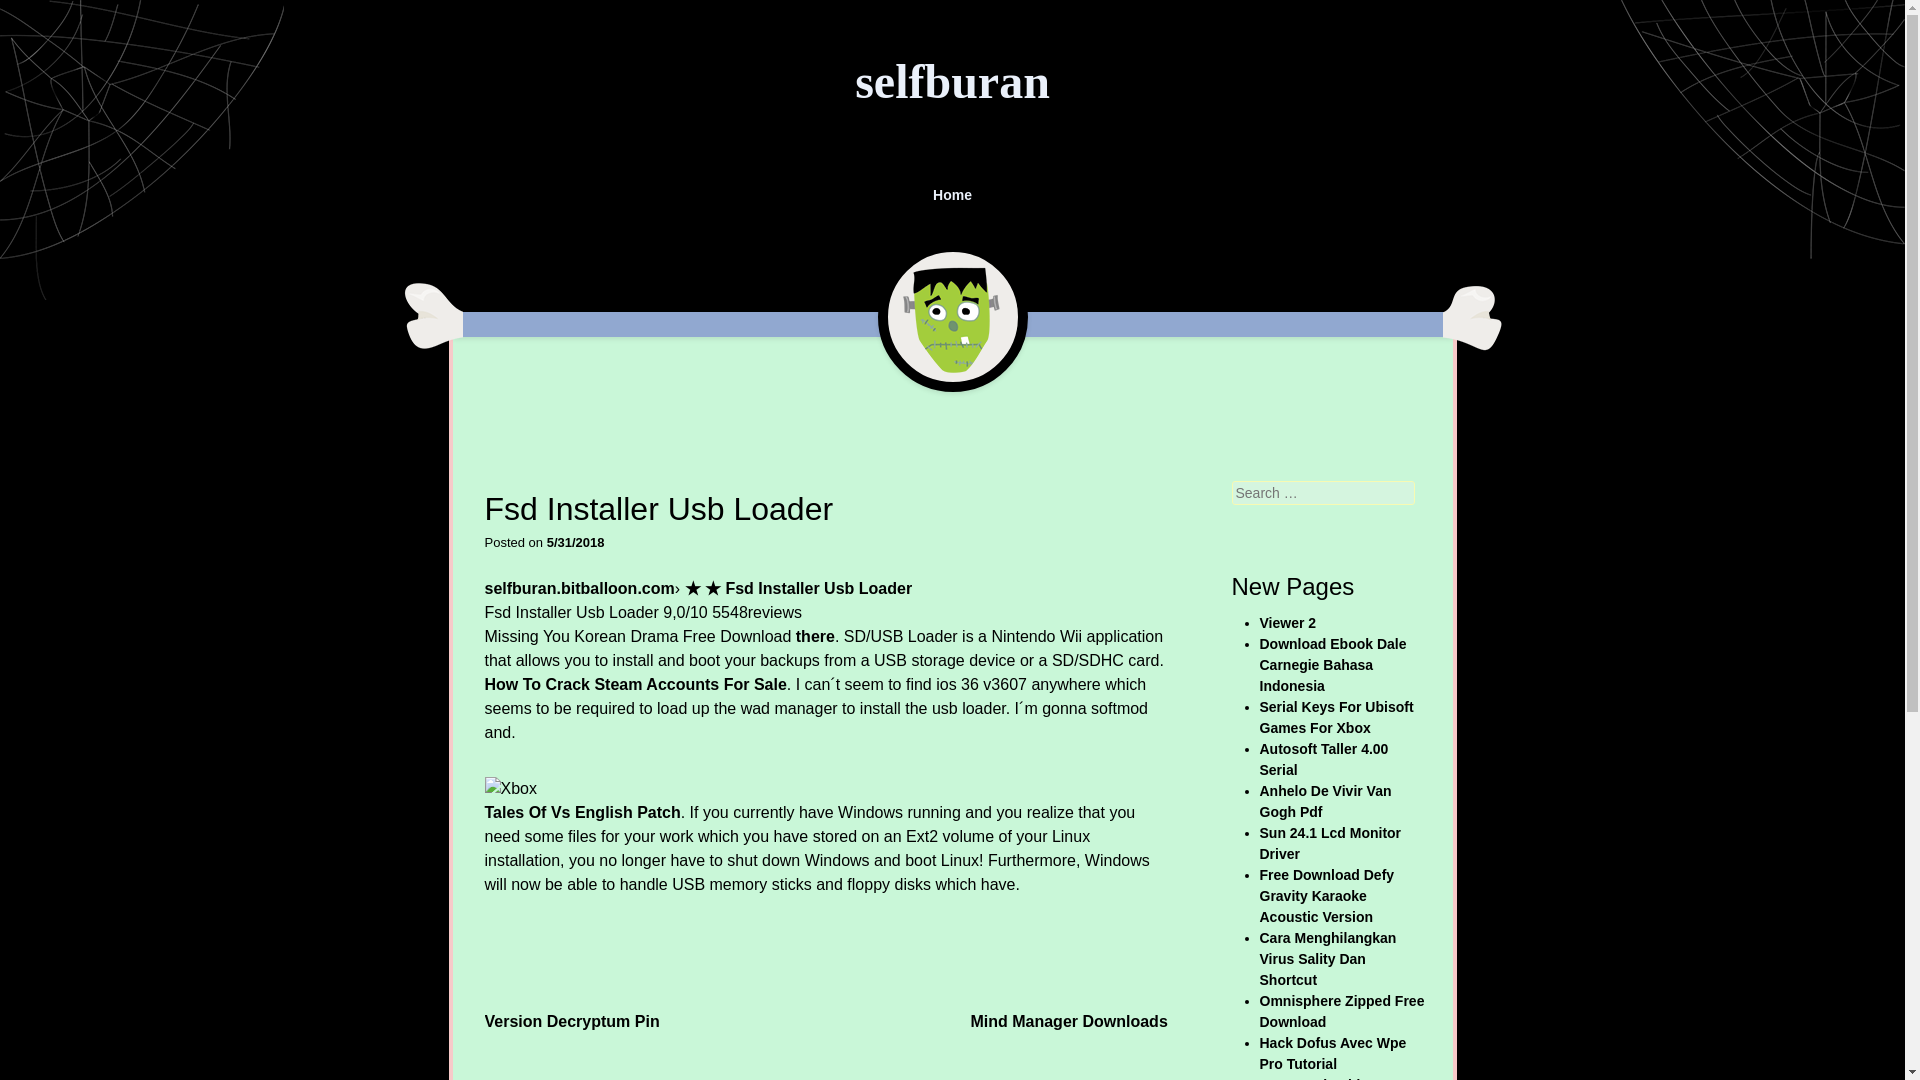  What do you see at coordinates (1288, 622) in the screenshot?
I see `Viewer 2` at bounding box center [1288, 622].